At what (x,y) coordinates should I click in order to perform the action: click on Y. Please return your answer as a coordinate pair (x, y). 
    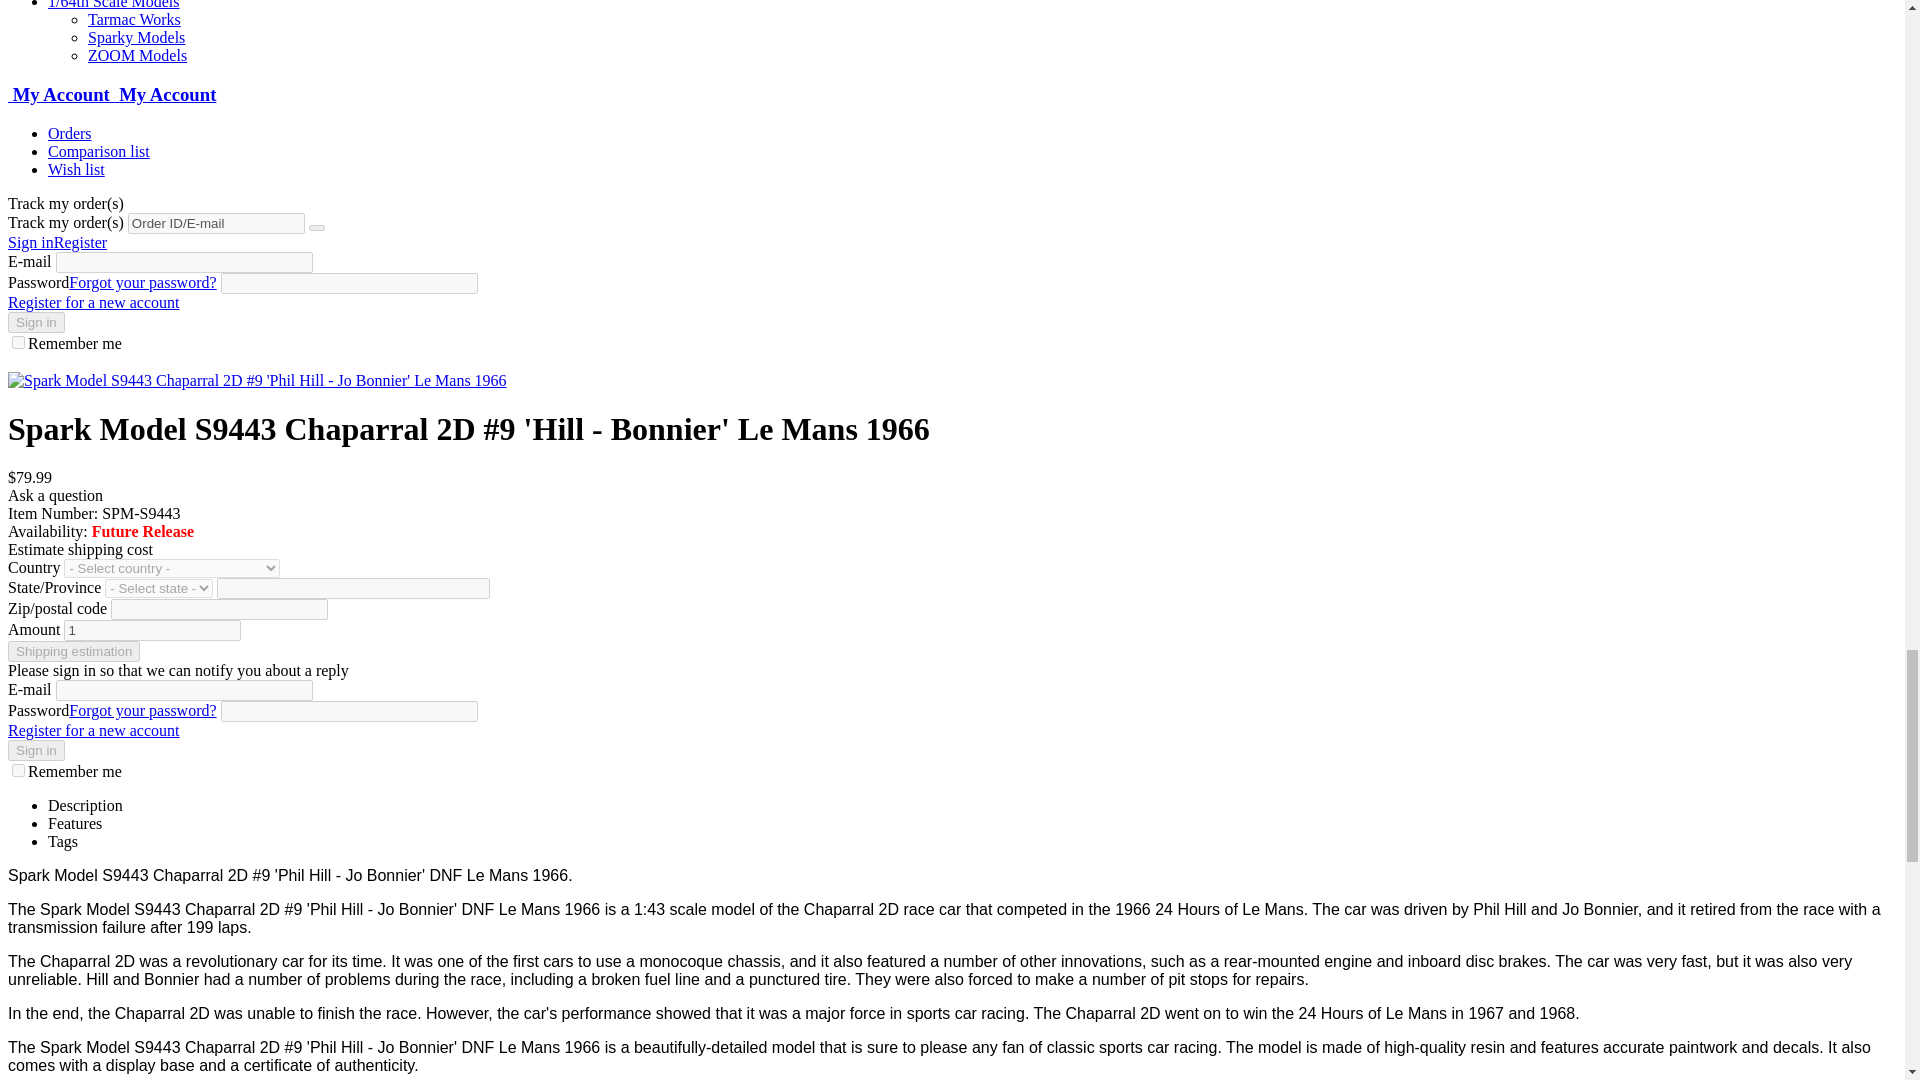
    Looking at the image, I should click on (18, 770).